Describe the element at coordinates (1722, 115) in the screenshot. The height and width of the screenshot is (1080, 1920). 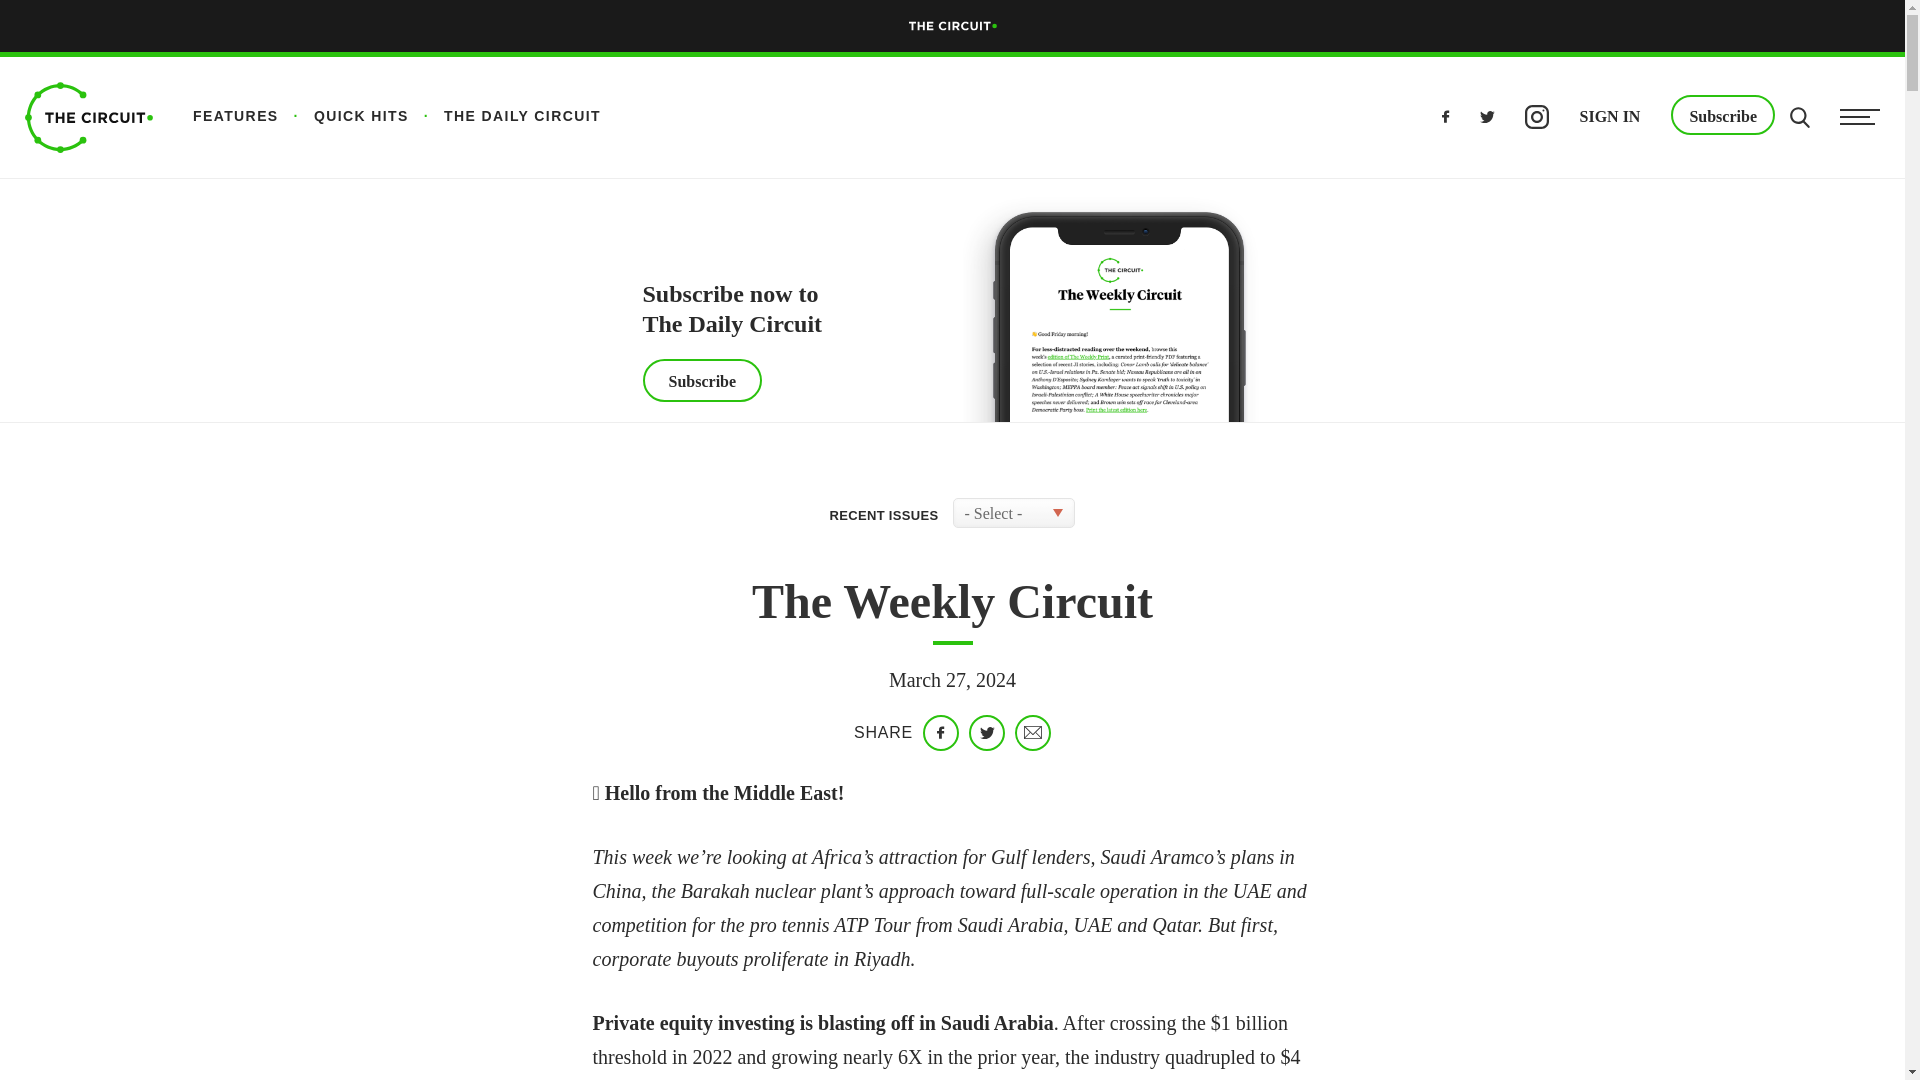
I see `Subscribe` at that location.